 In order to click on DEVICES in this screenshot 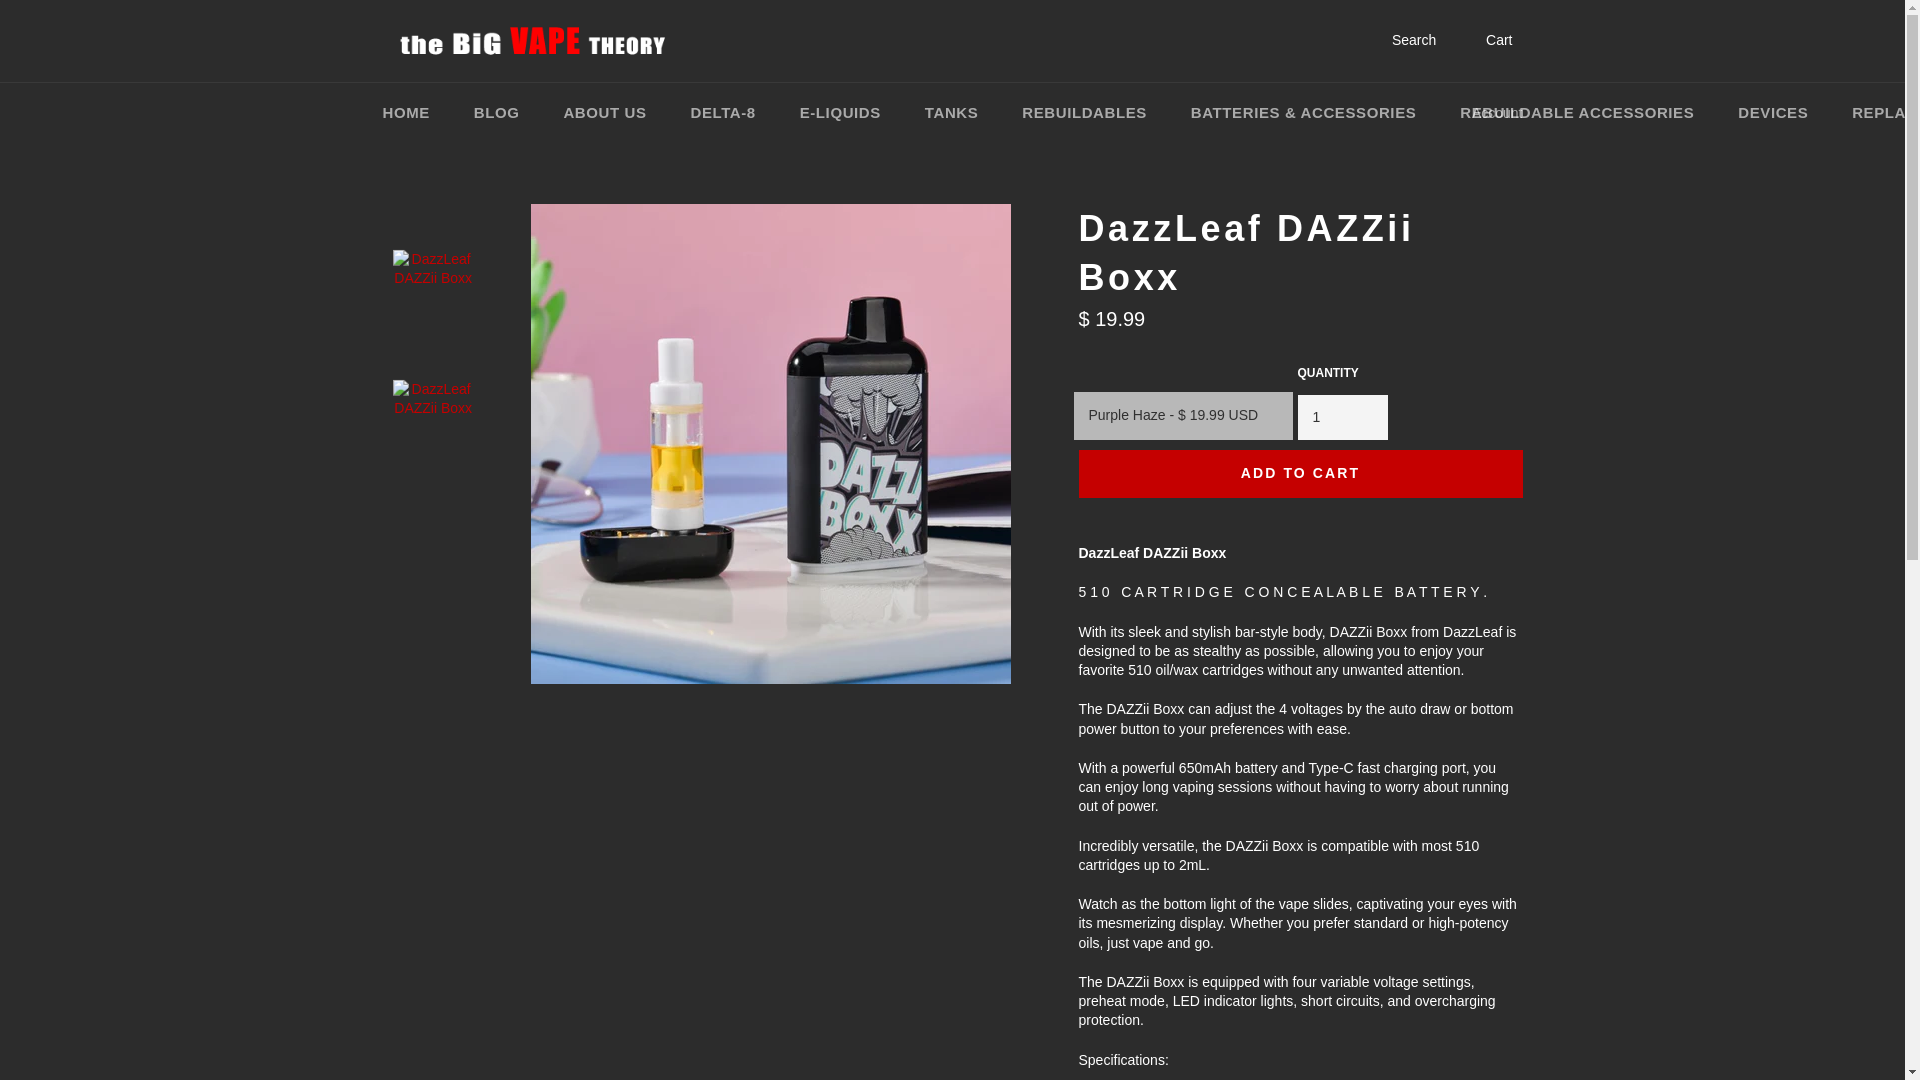, I will do `click(1772, 113)`.